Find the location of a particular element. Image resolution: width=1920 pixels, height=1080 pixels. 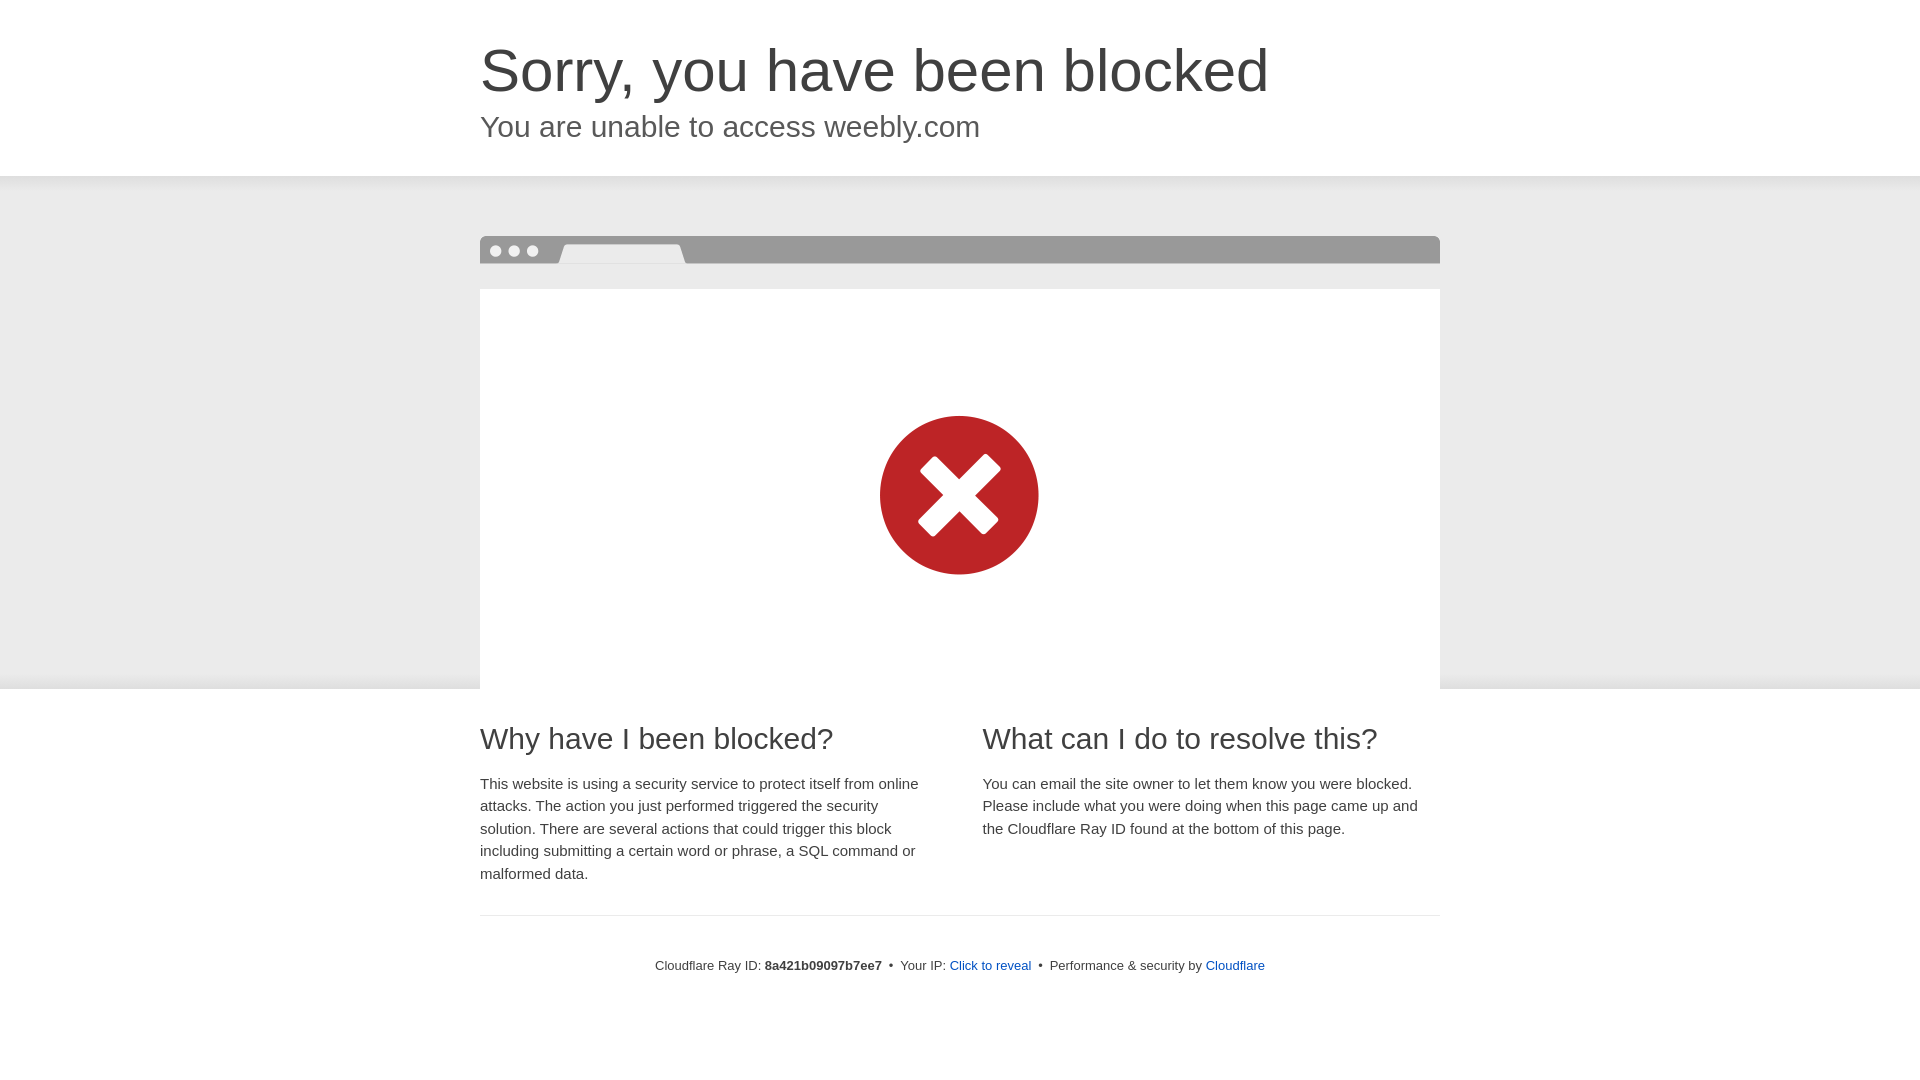

Cloudflare is located at coordinates (1235, 965).